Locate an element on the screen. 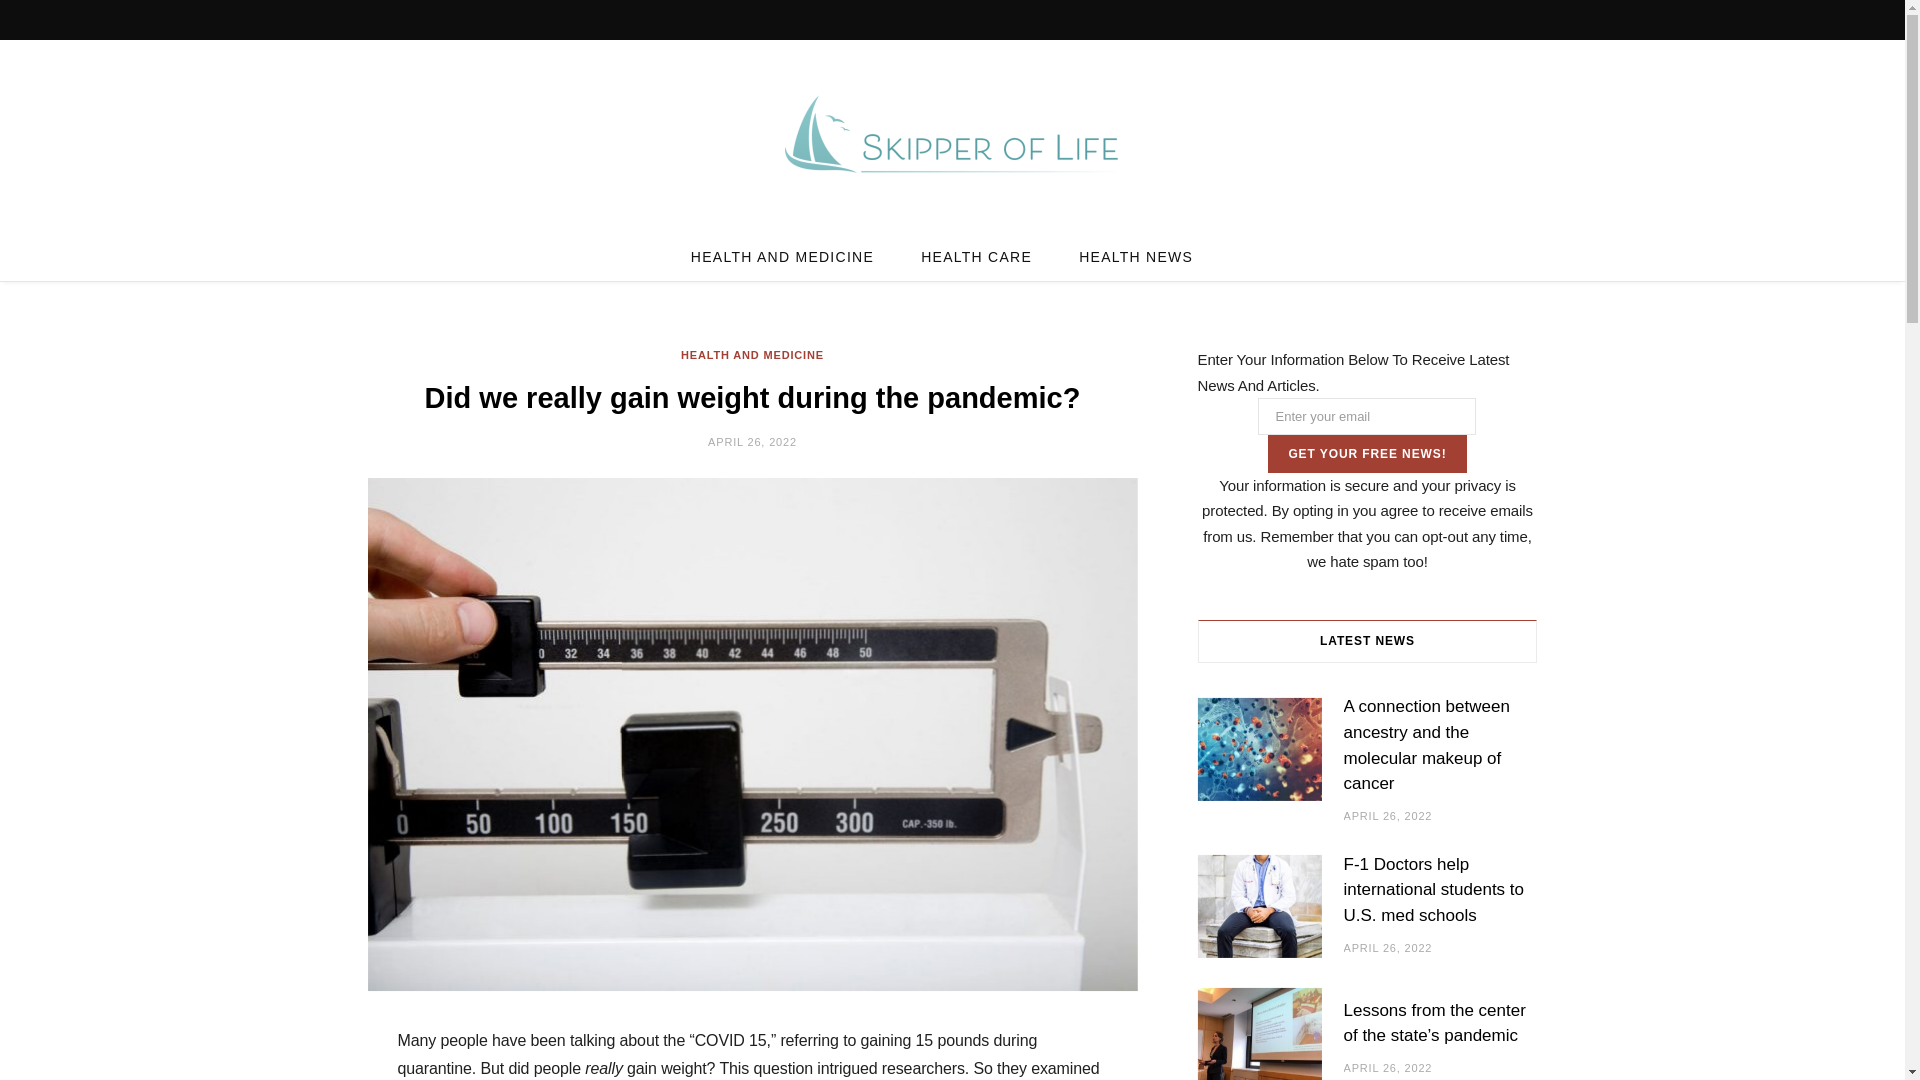 The image size is (1920, 1080). HEALTH AND MEDICINE is located at coordinates (752, 354).